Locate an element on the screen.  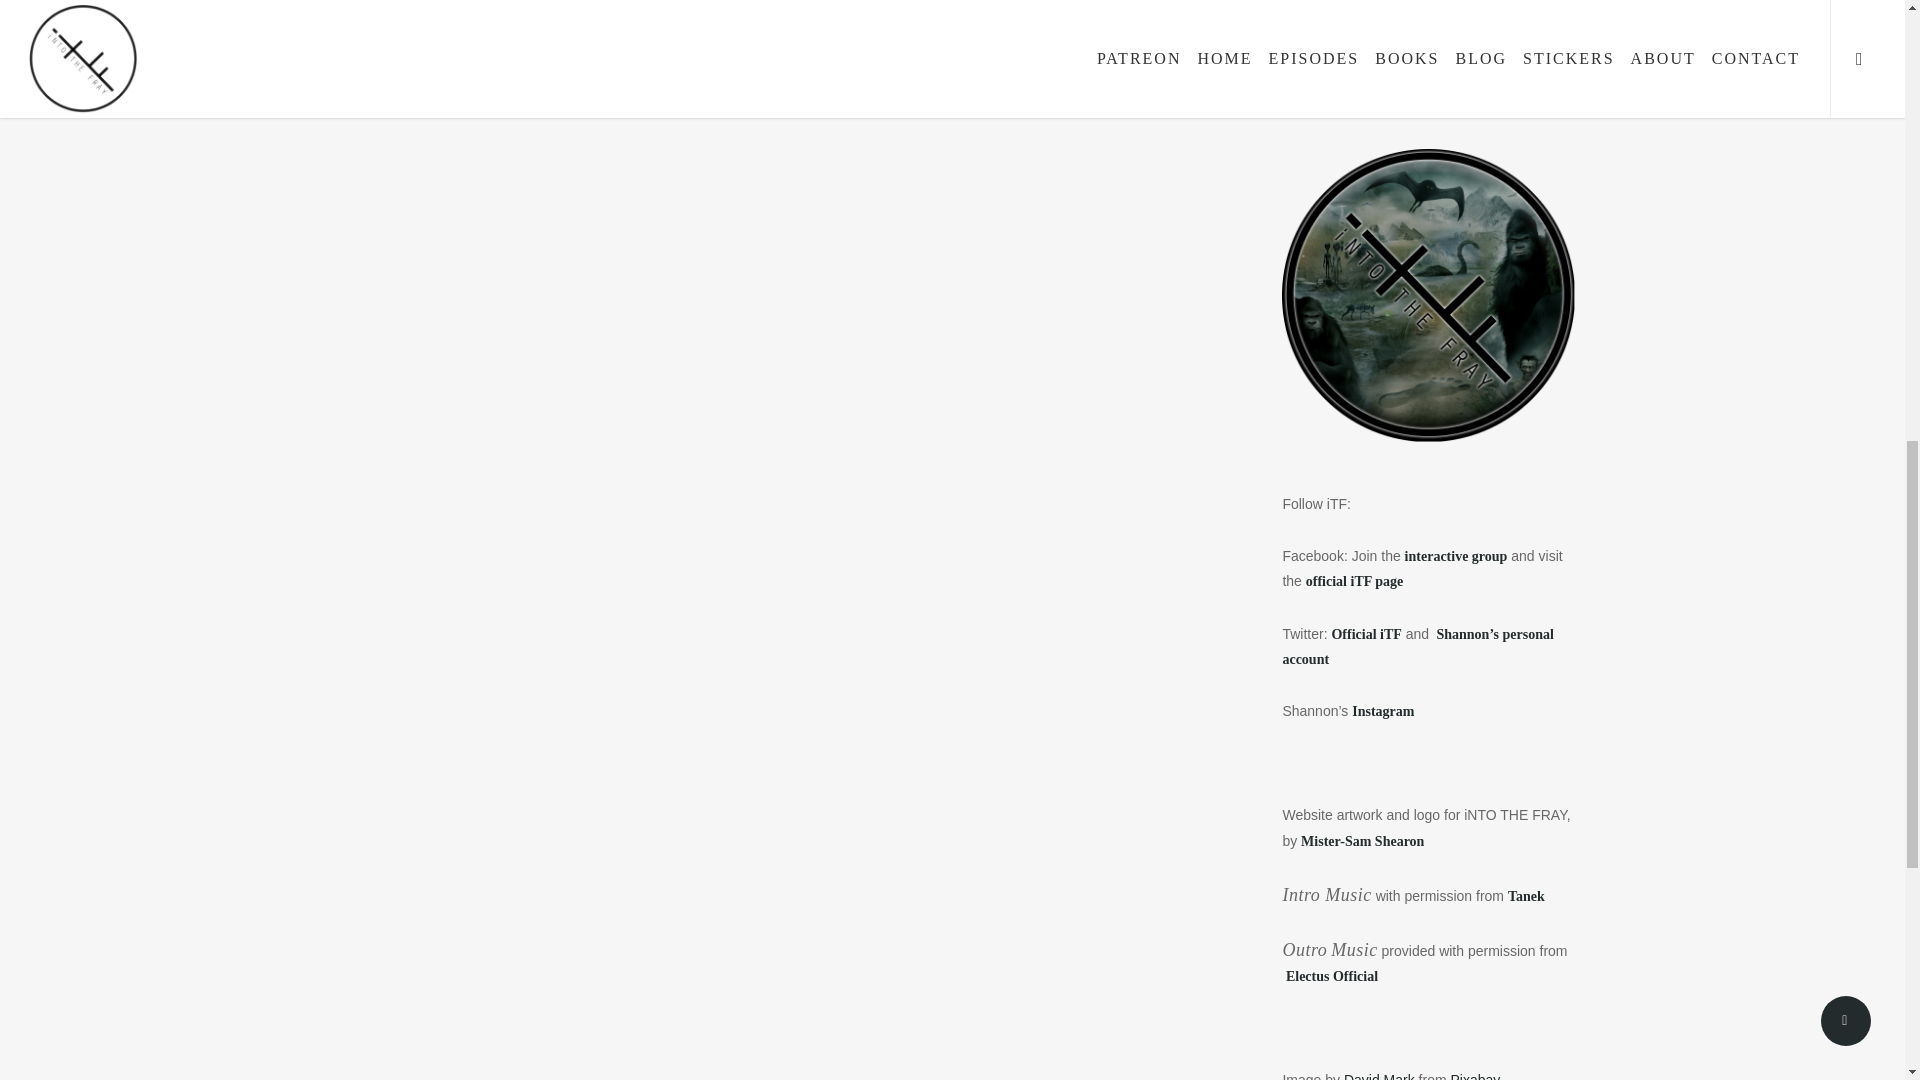
Tanek is located at coordinates (1526, 895).